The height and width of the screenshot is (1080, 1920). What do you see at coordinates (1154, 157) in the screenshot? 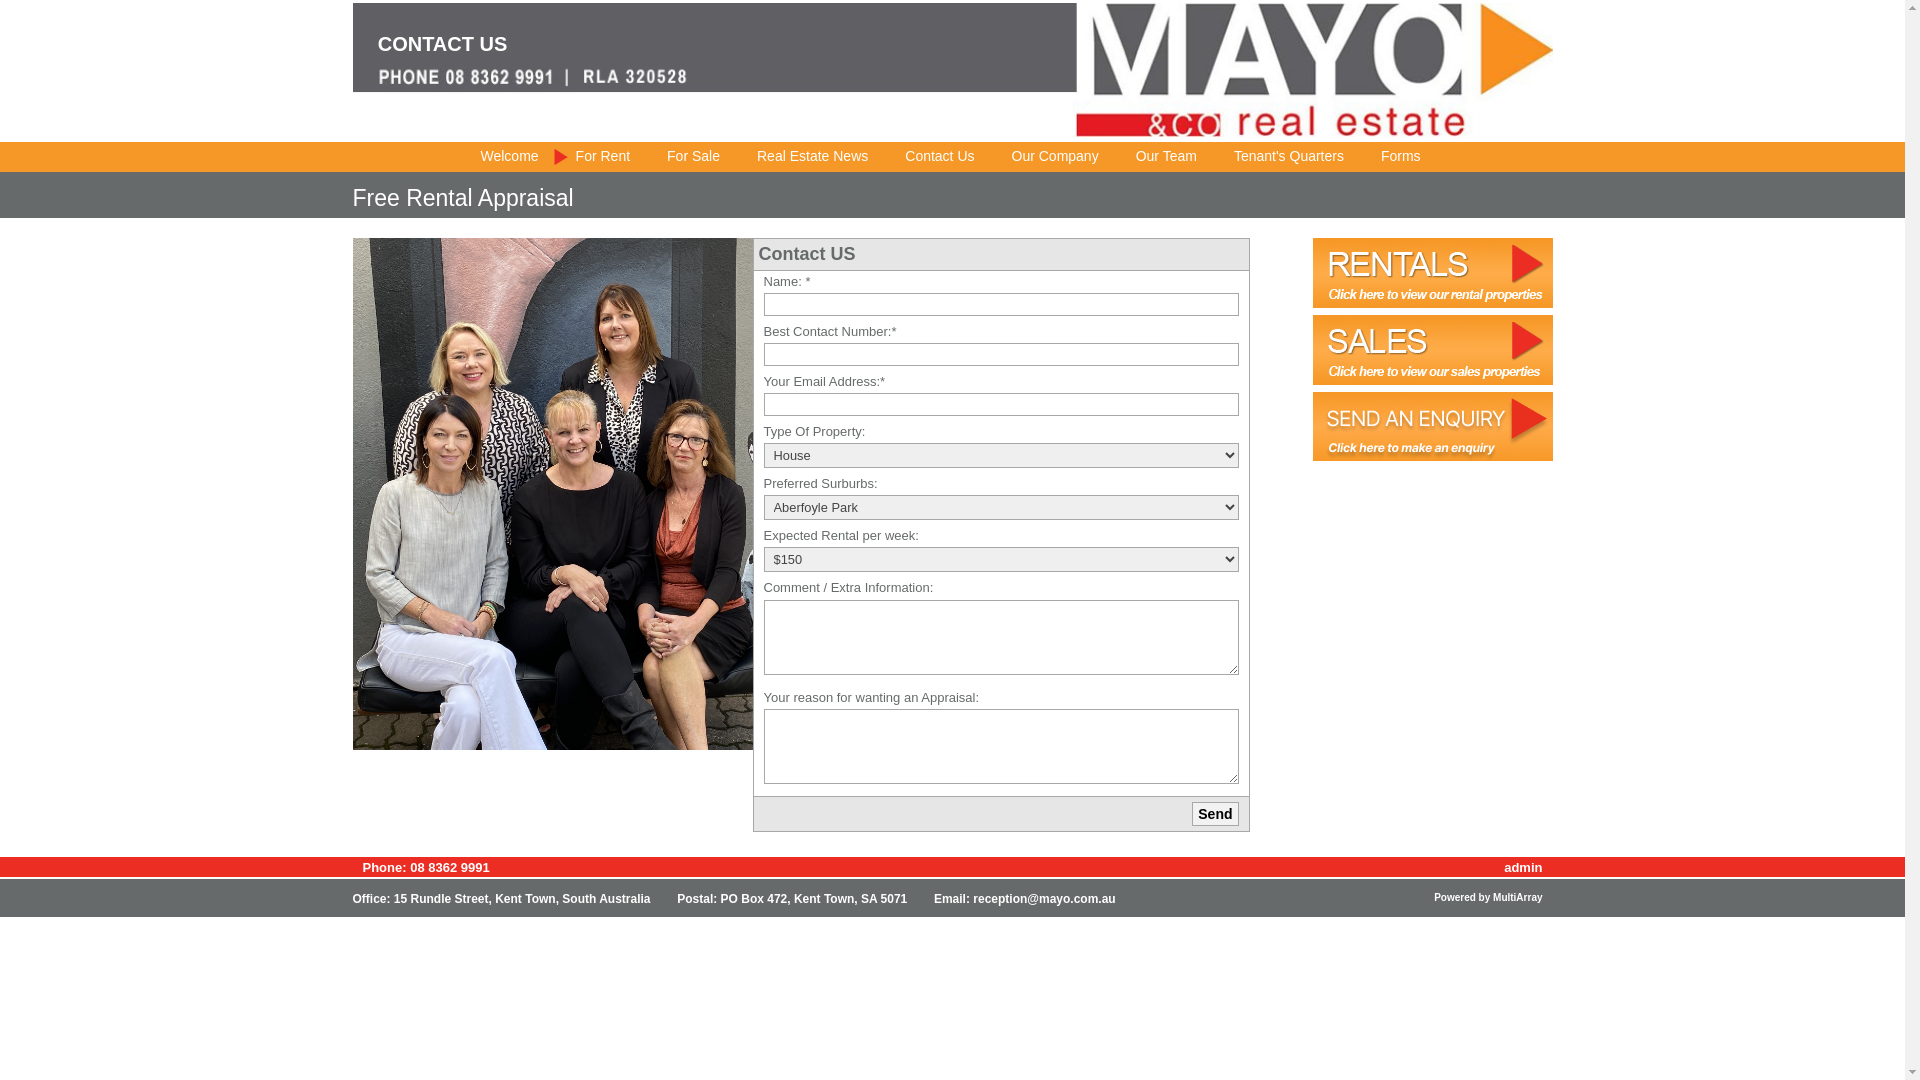
I see `Our Team` at bounding box center [1154, 157].